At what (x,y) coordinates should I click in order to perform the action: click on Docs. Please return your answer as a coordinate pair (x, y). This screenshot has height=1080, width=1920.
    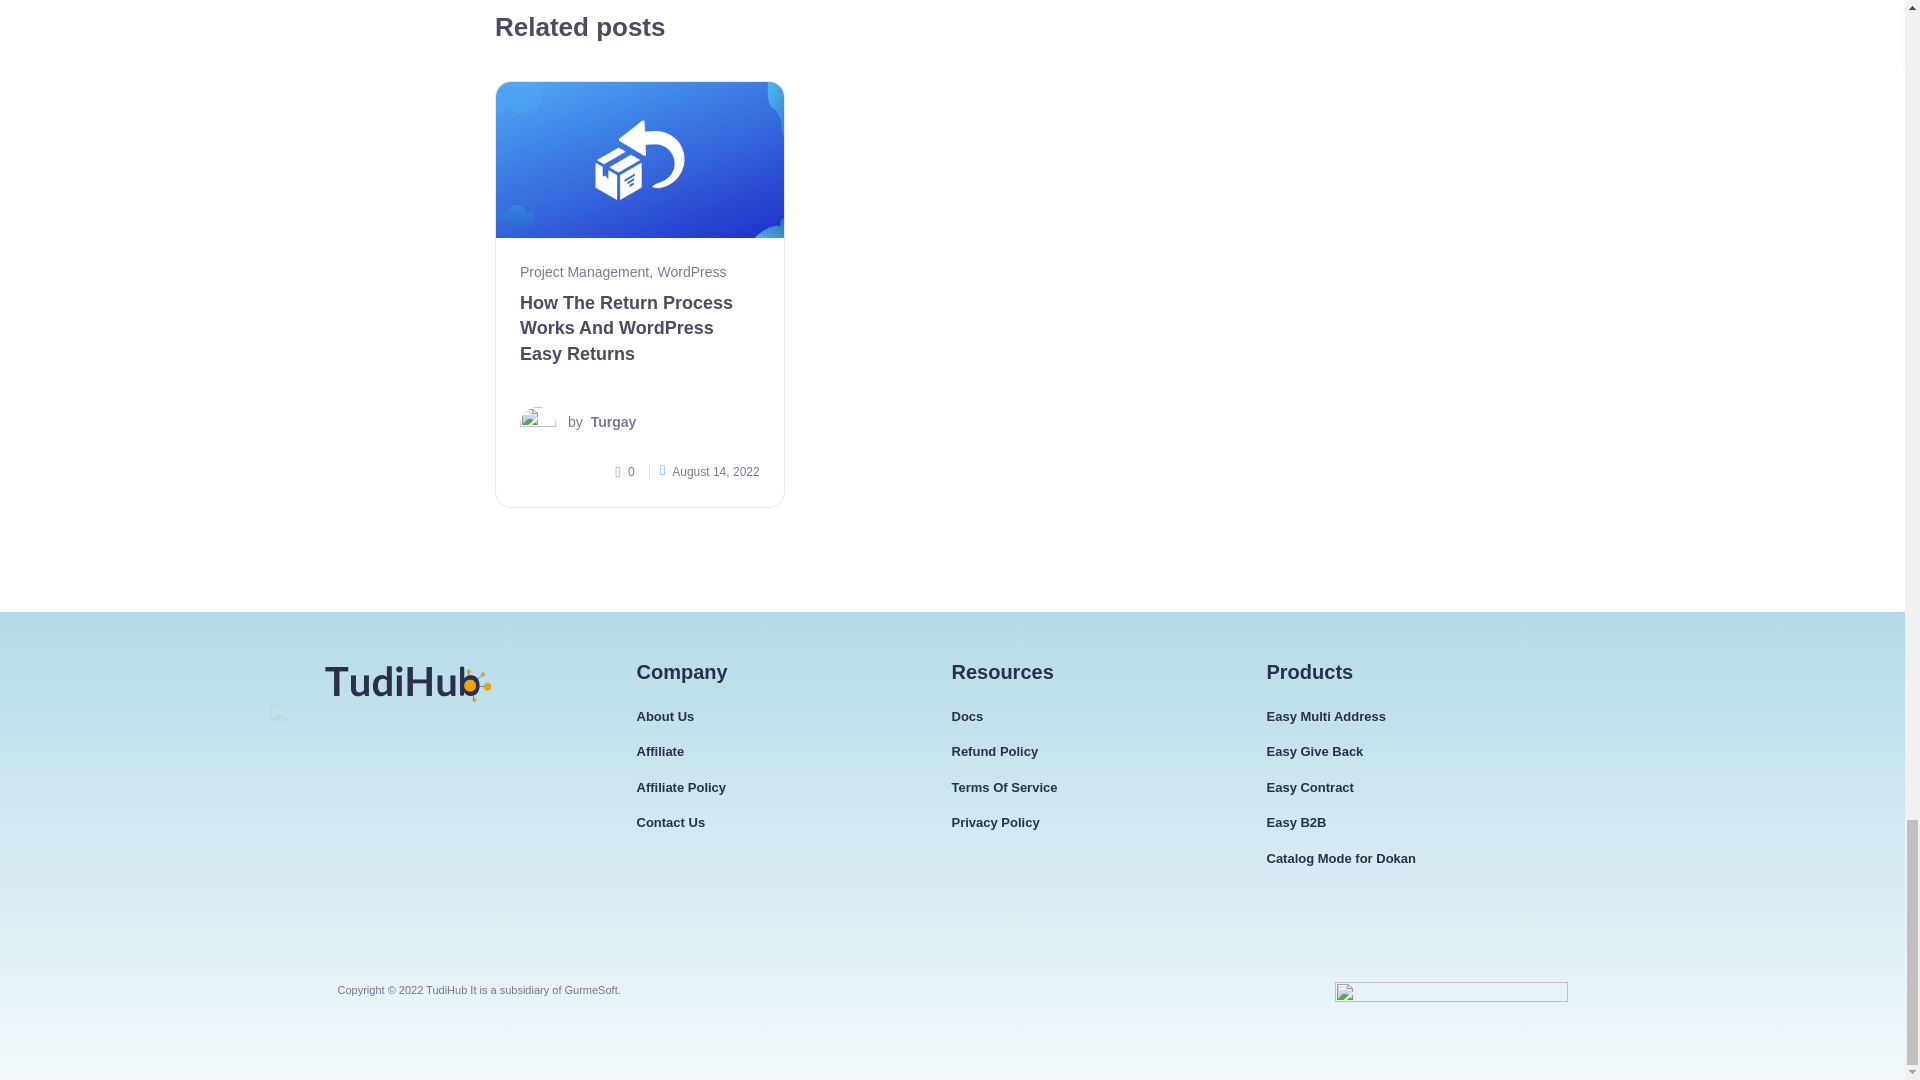
    Looking at the image, I should click on (968, 717).